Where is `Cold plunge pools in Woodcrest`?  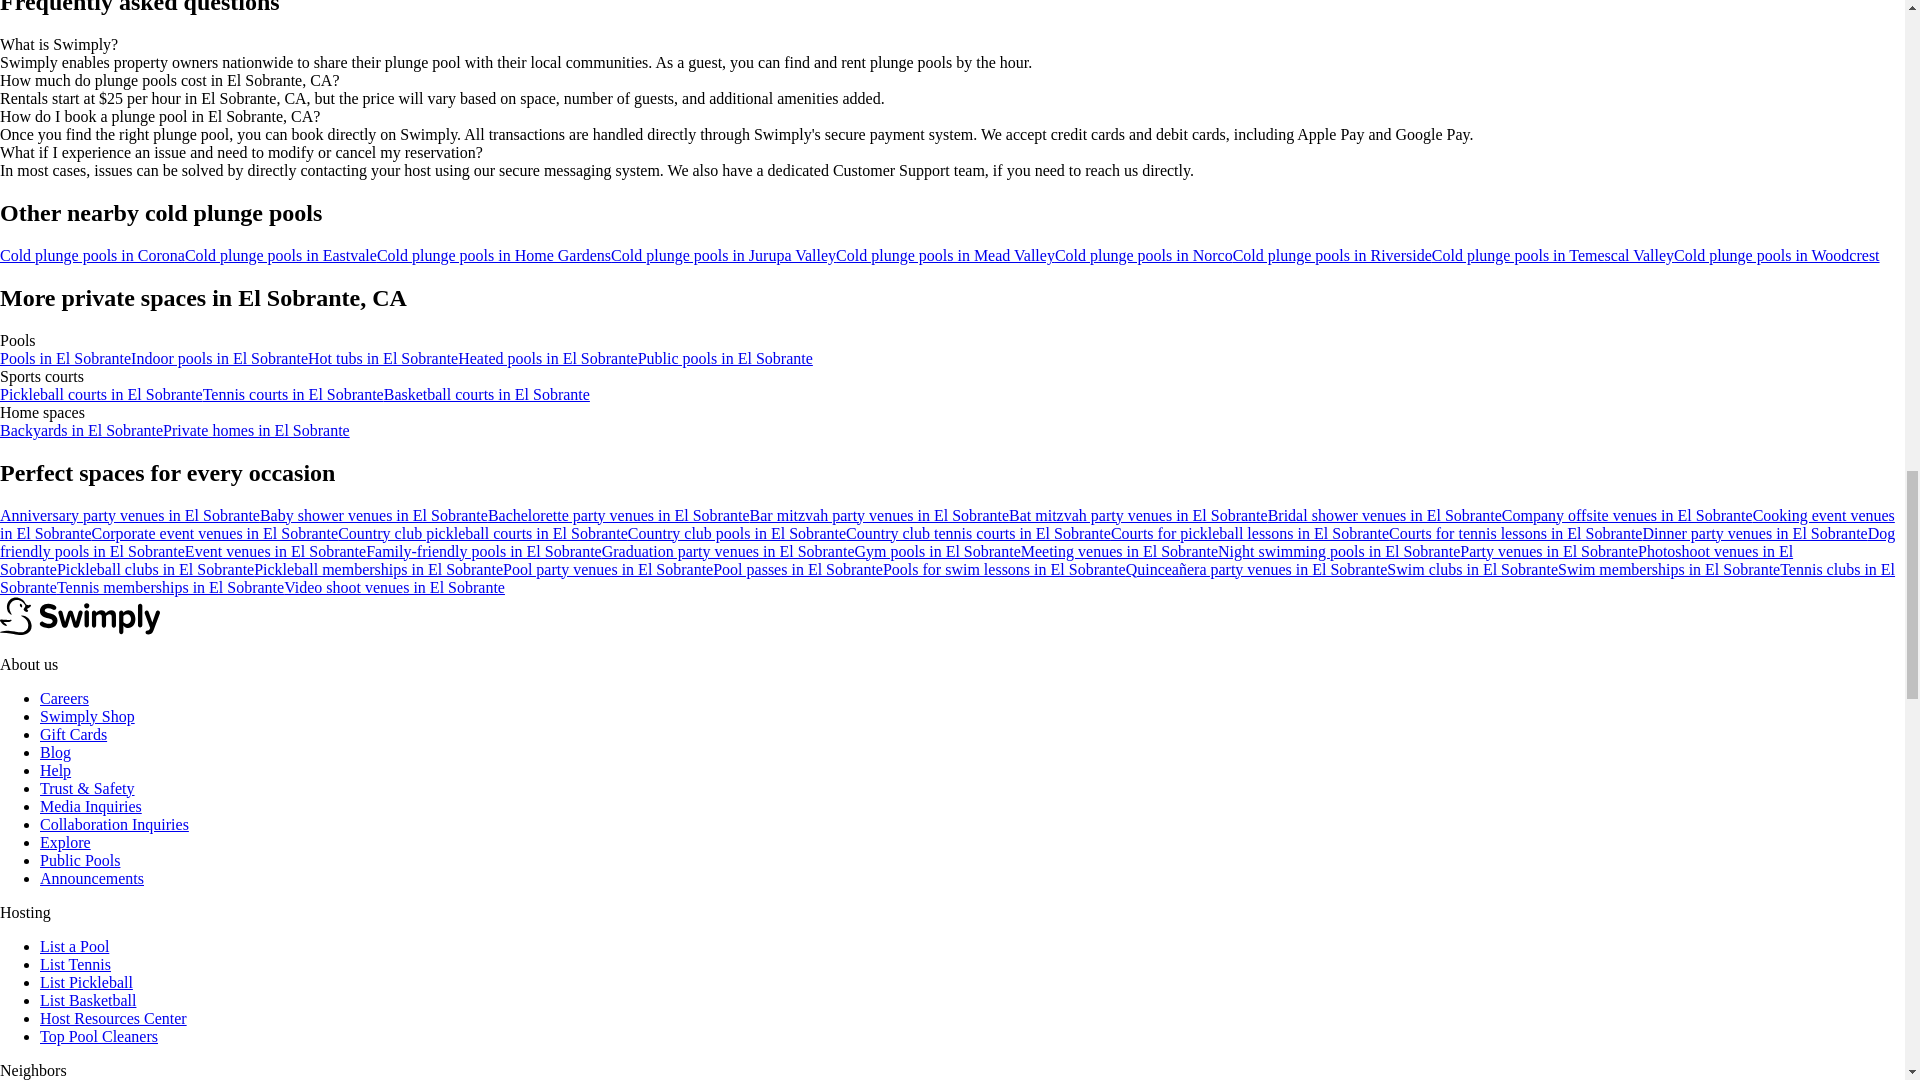 Cold plunge pools in Woodcrest is located at coordinates (1776, 255).